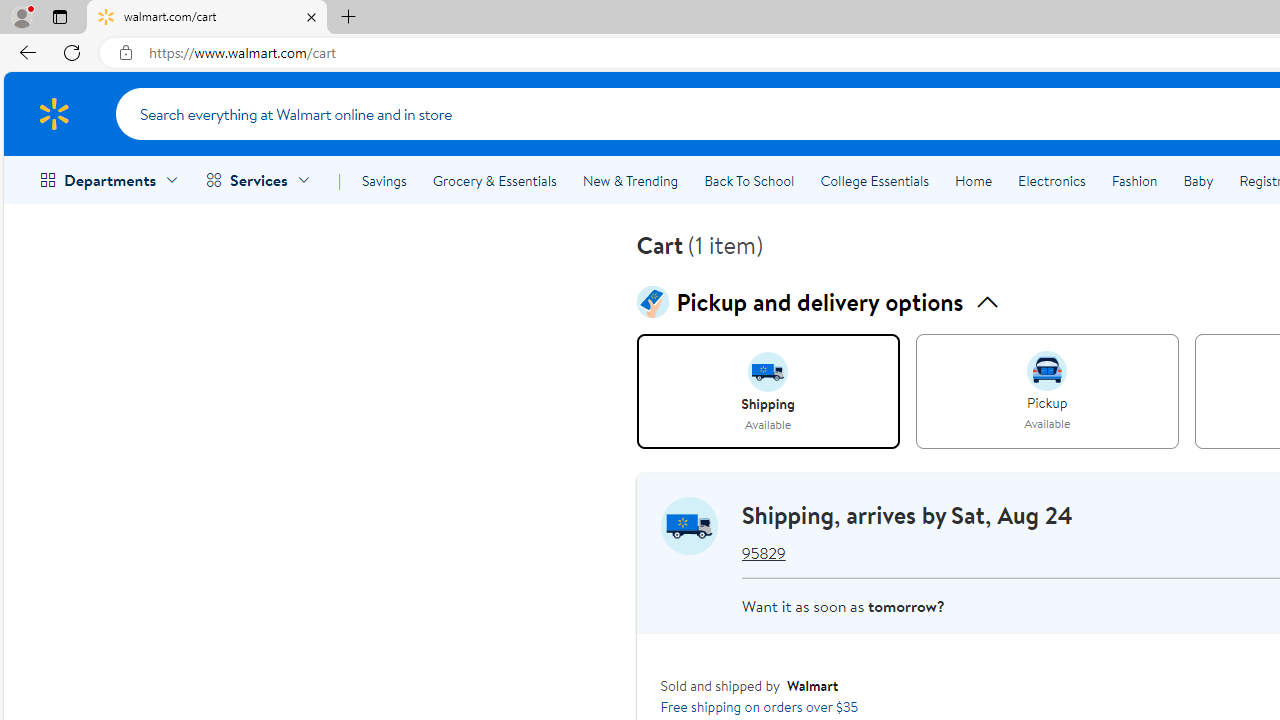 Image resolution: width=1280 pixels, height=720 pixels. I want to click on intent image for pickup, so click(1046, 370).